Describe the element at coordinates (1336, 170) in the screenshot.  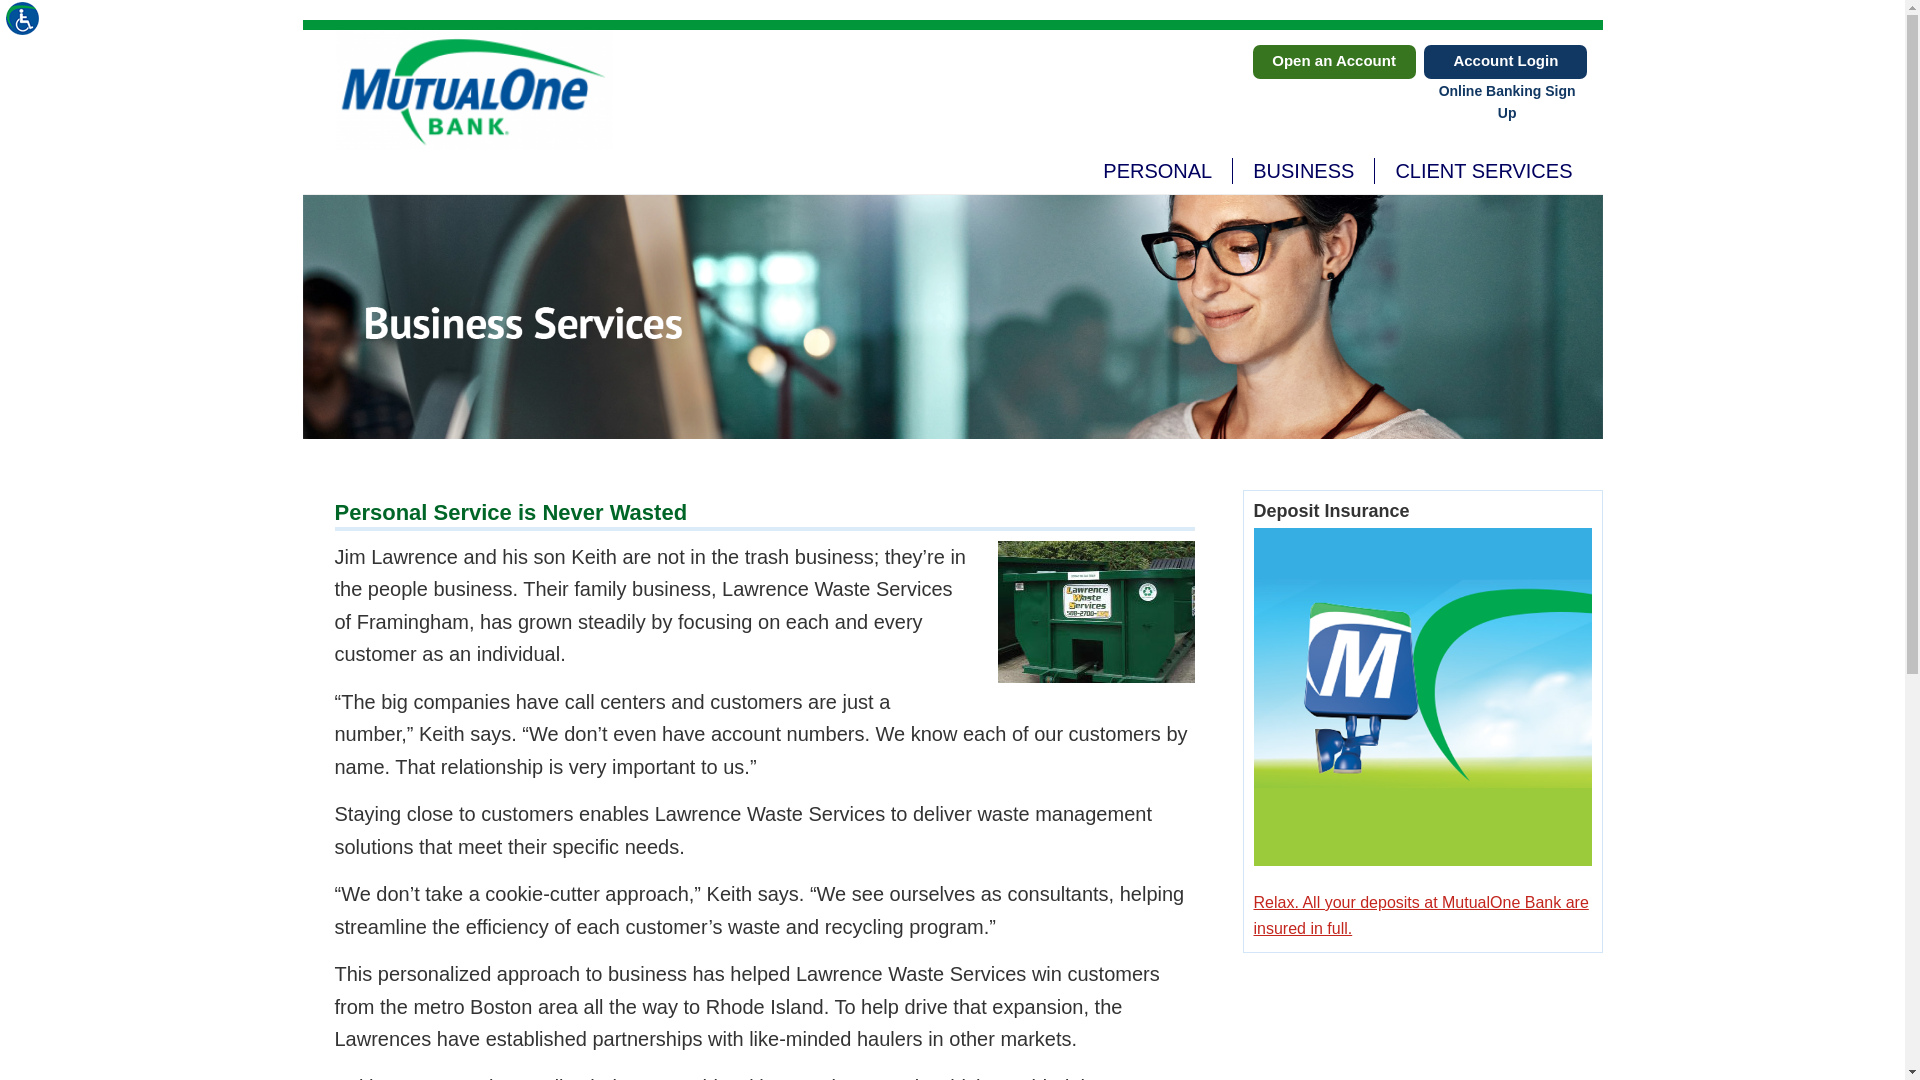
I see `Account Login` at that location.